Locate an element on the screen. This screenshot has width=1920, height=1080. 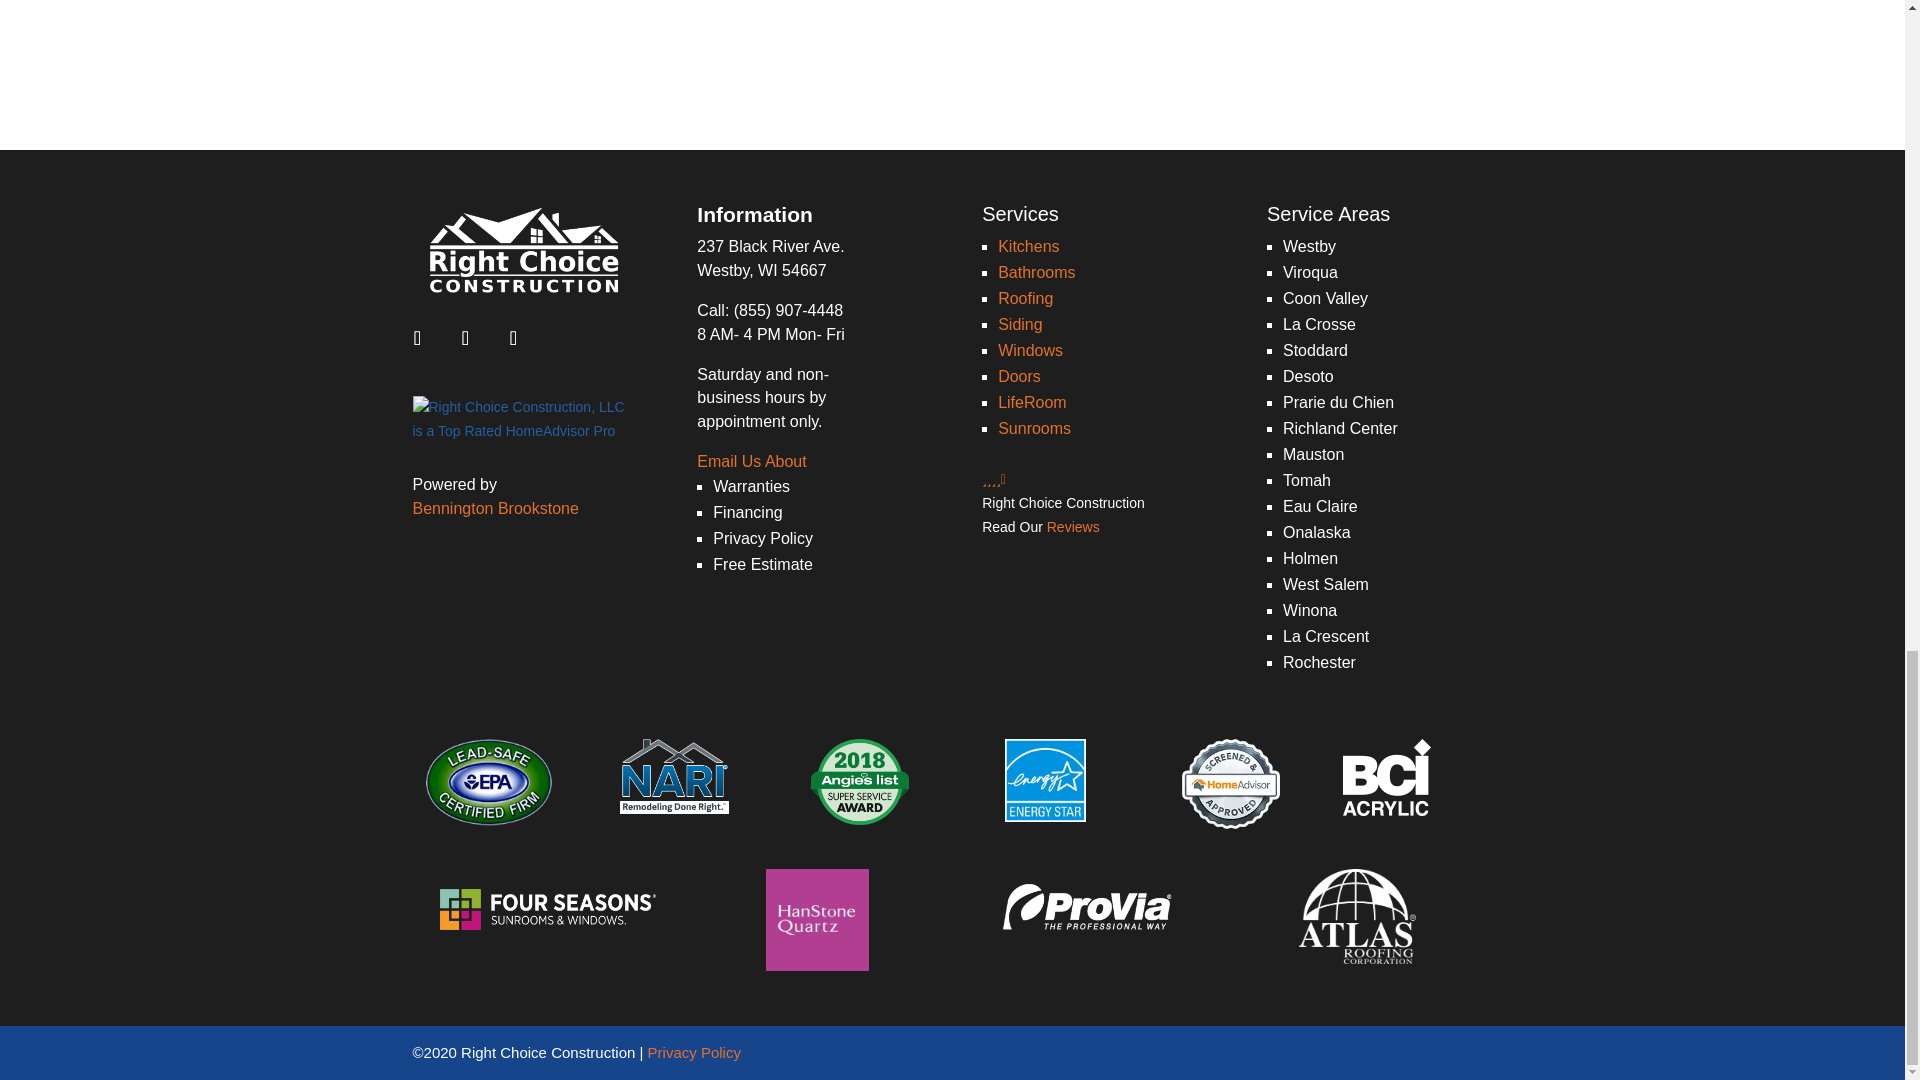
Doors is located at coordinates (1019, 376).